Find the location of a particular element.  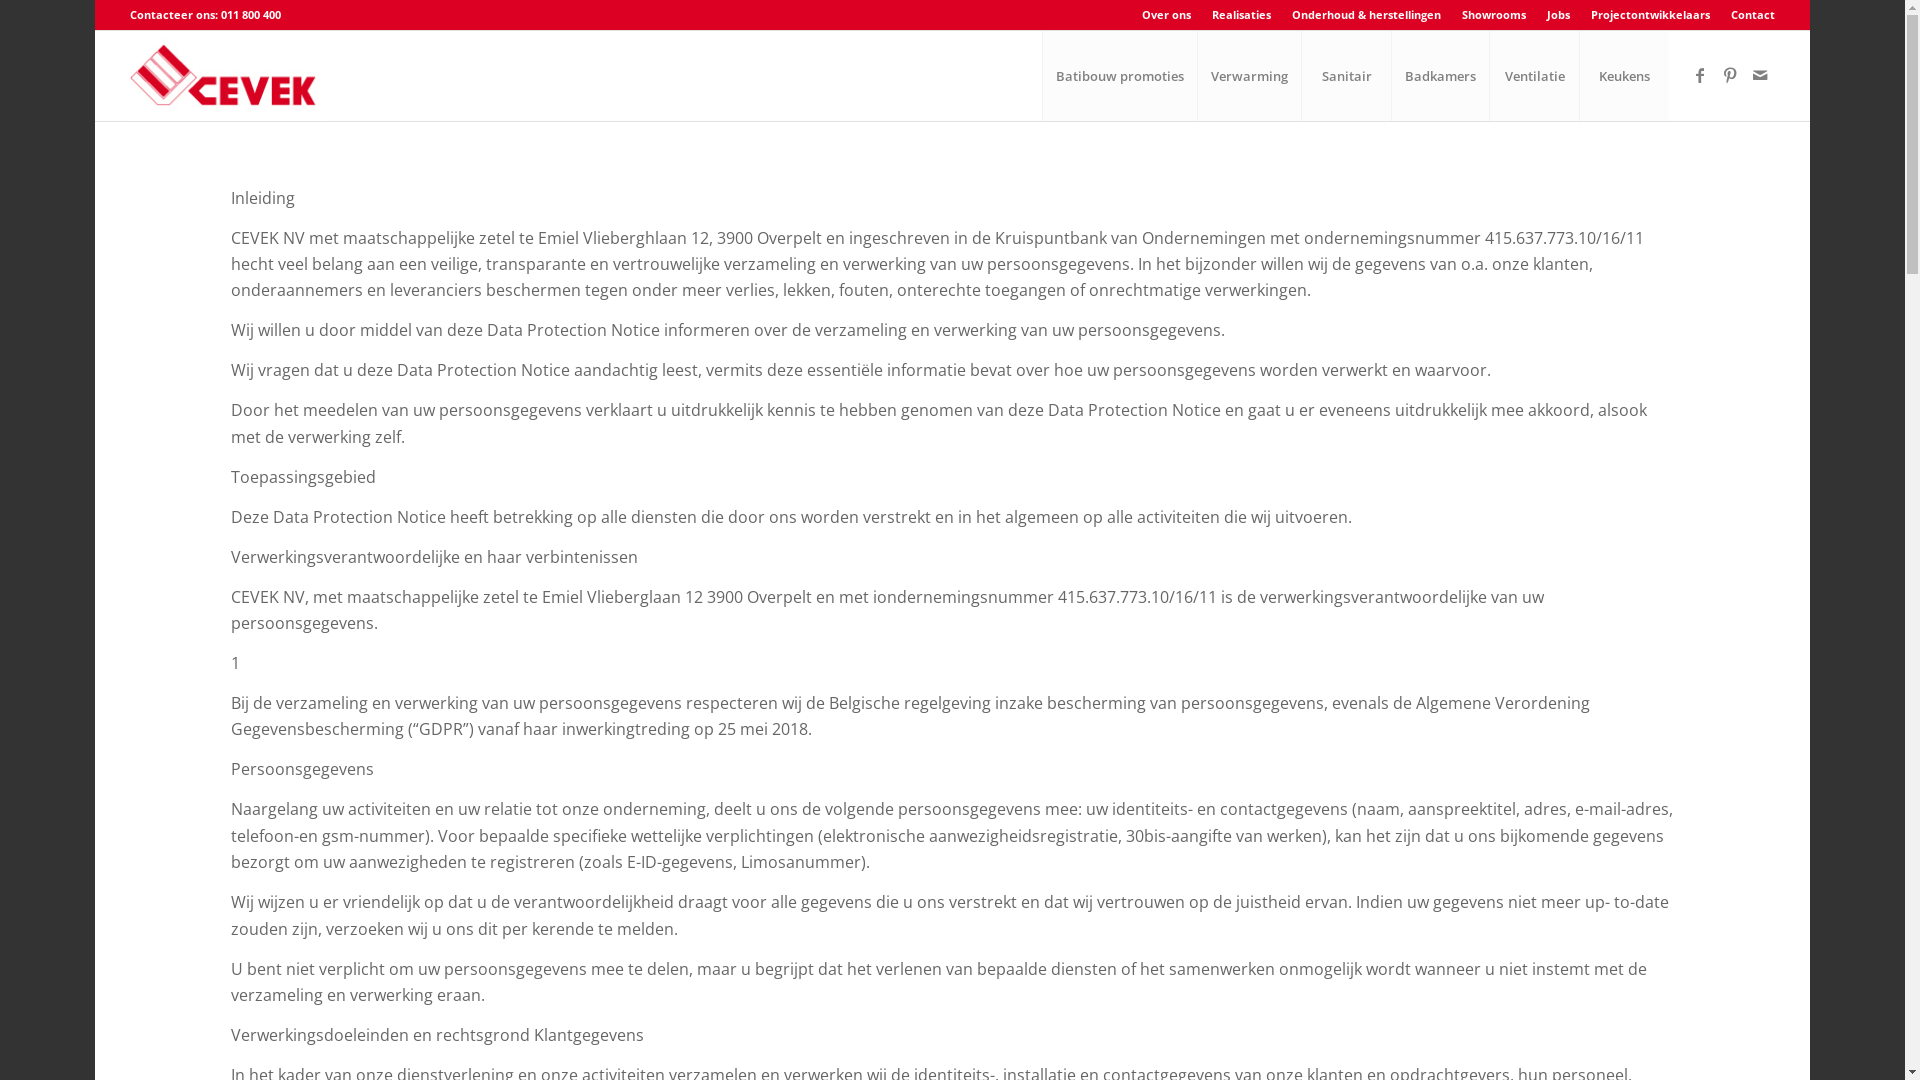

Projectontwikkelaars is located at coordinates (1650, 14).